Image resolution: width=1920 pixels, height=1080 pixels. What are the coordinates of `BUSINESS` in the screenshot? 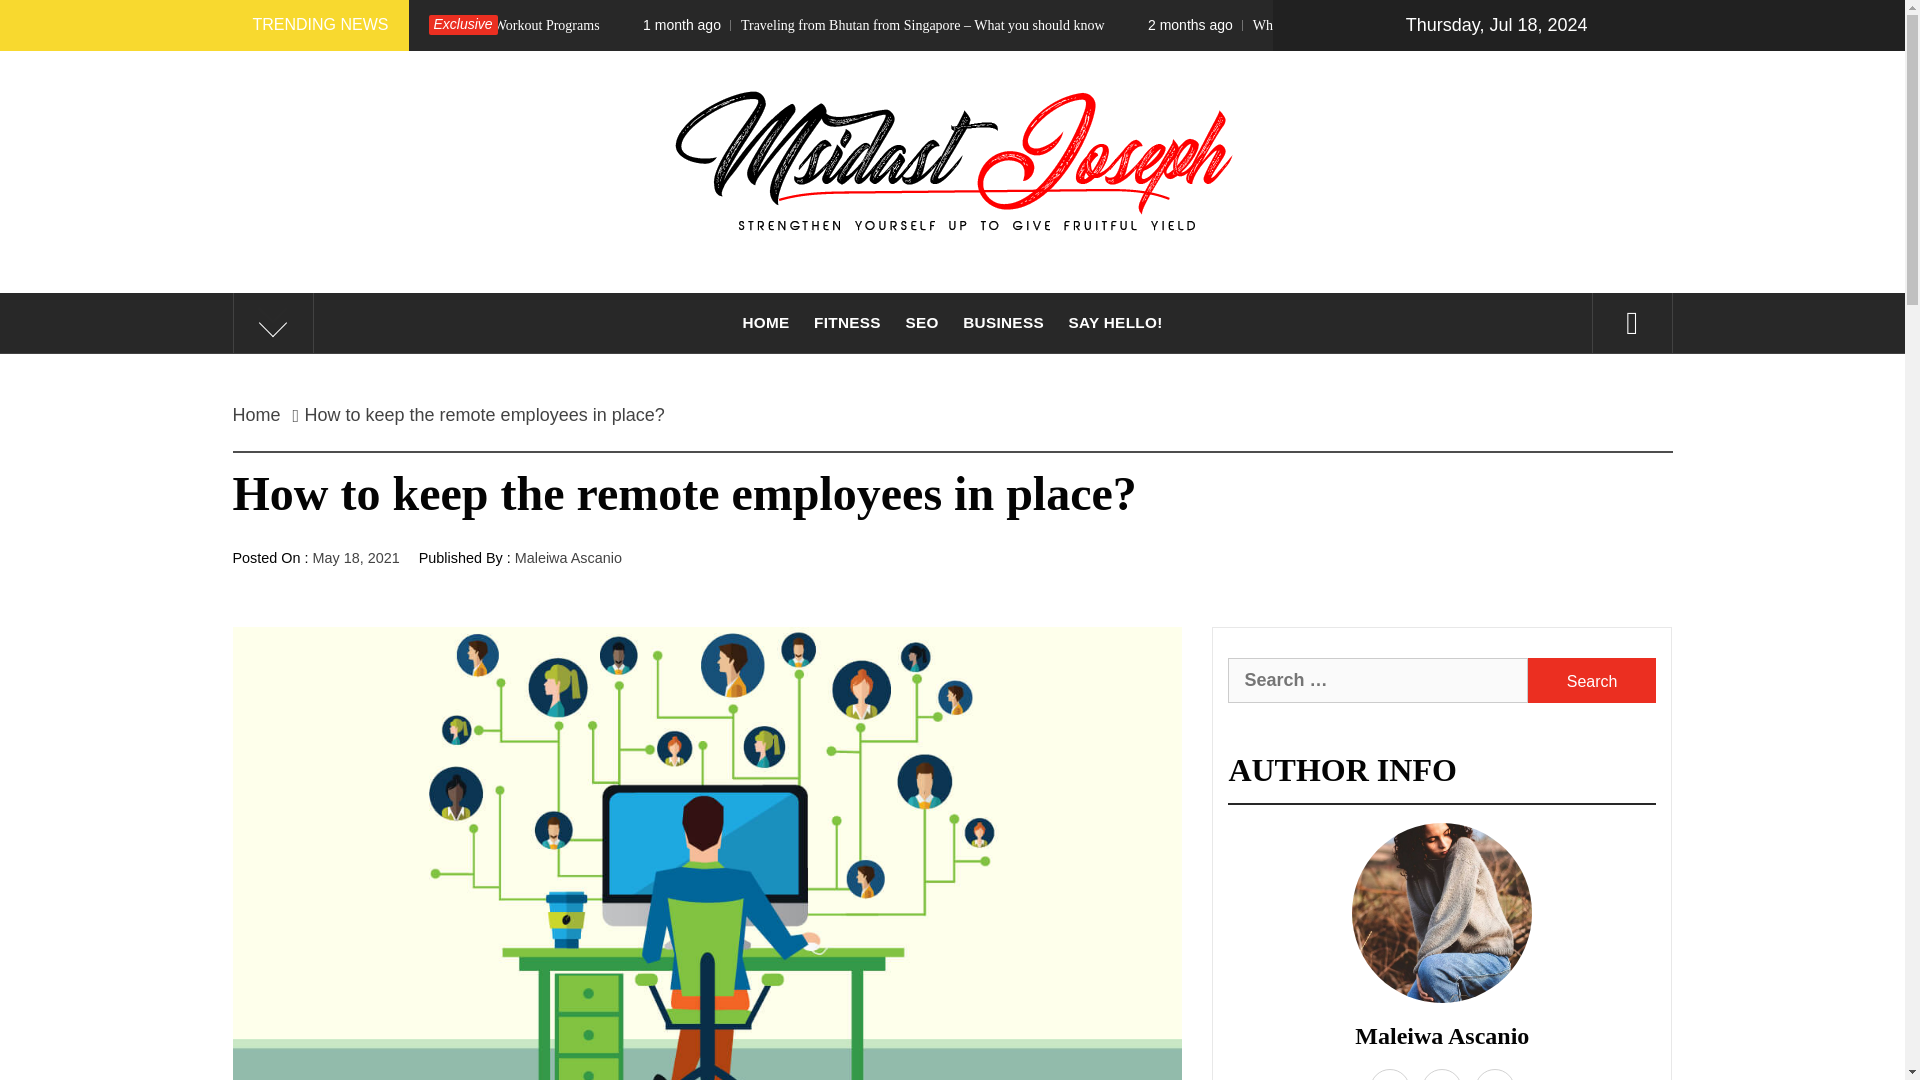 It's located at (1003, 322).